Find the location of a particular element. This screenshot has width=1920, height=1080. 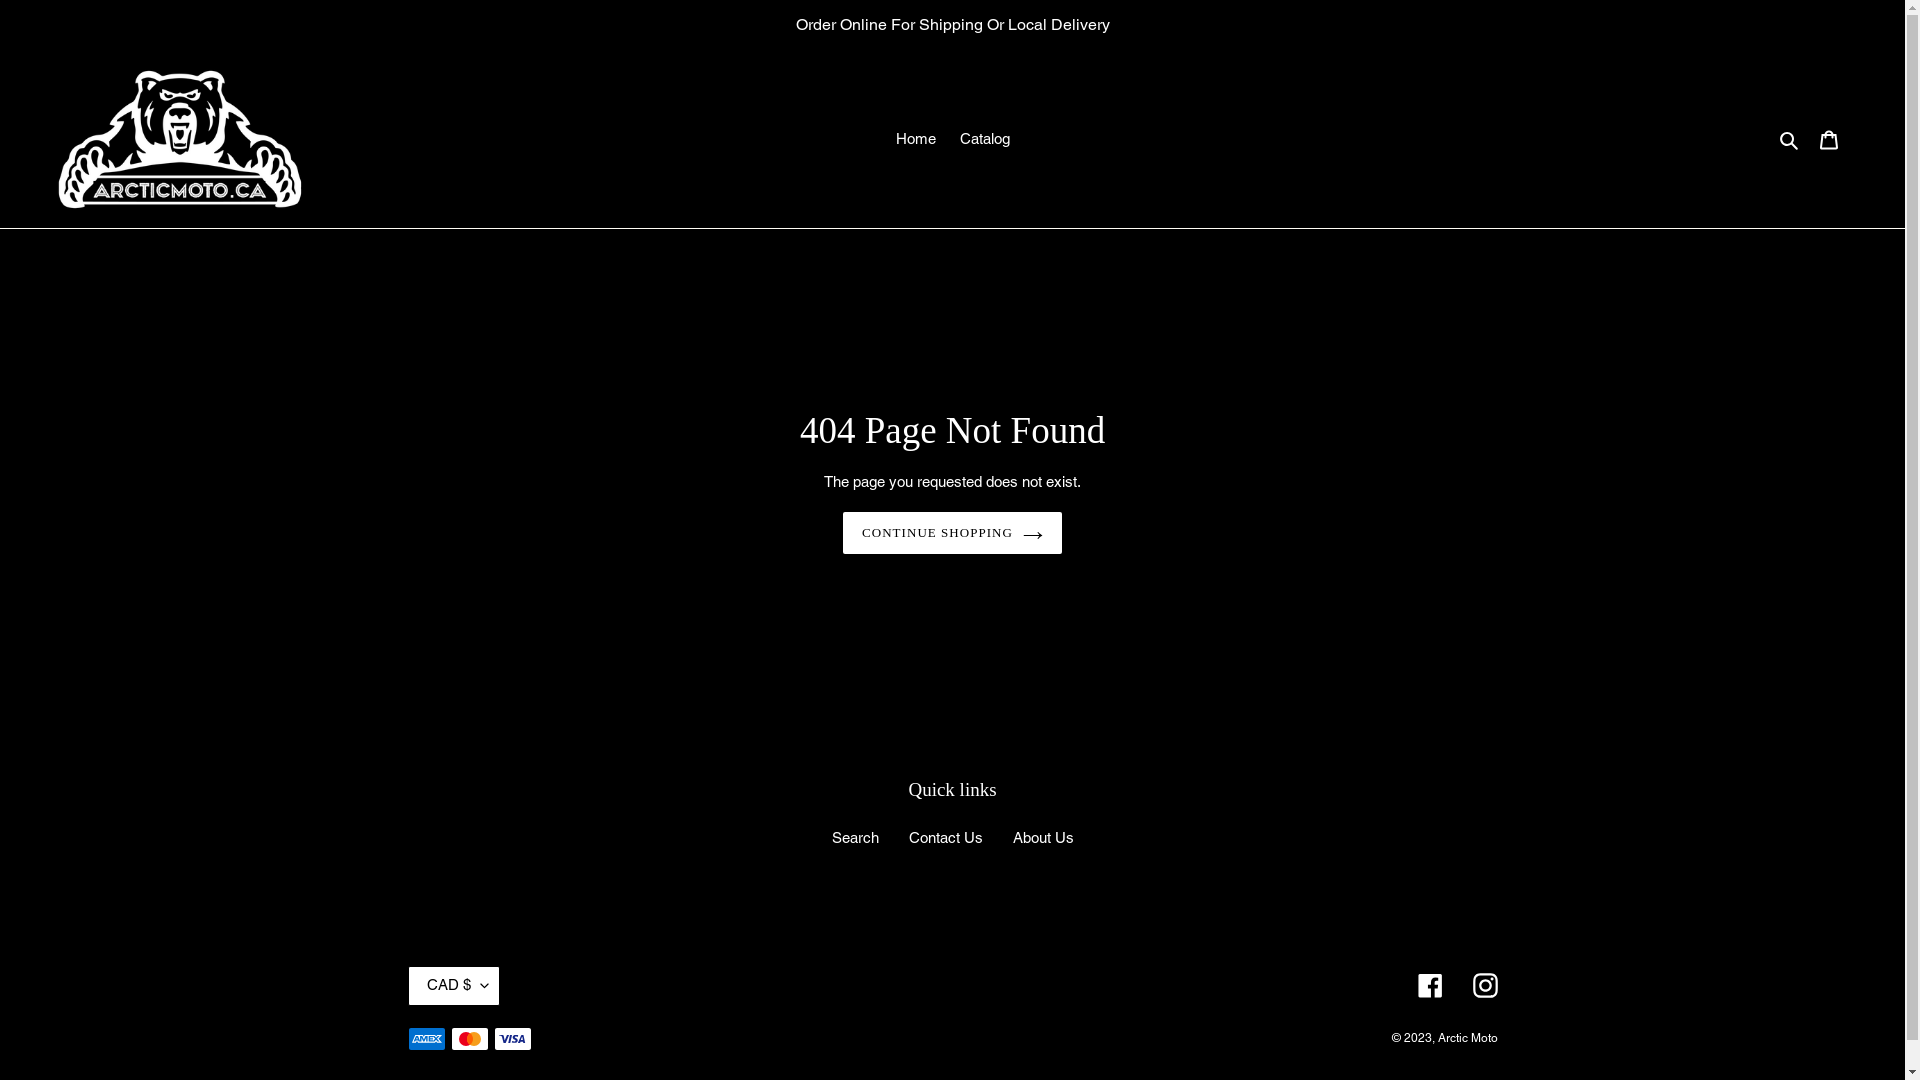

Search is located at coordinates (856, 838).